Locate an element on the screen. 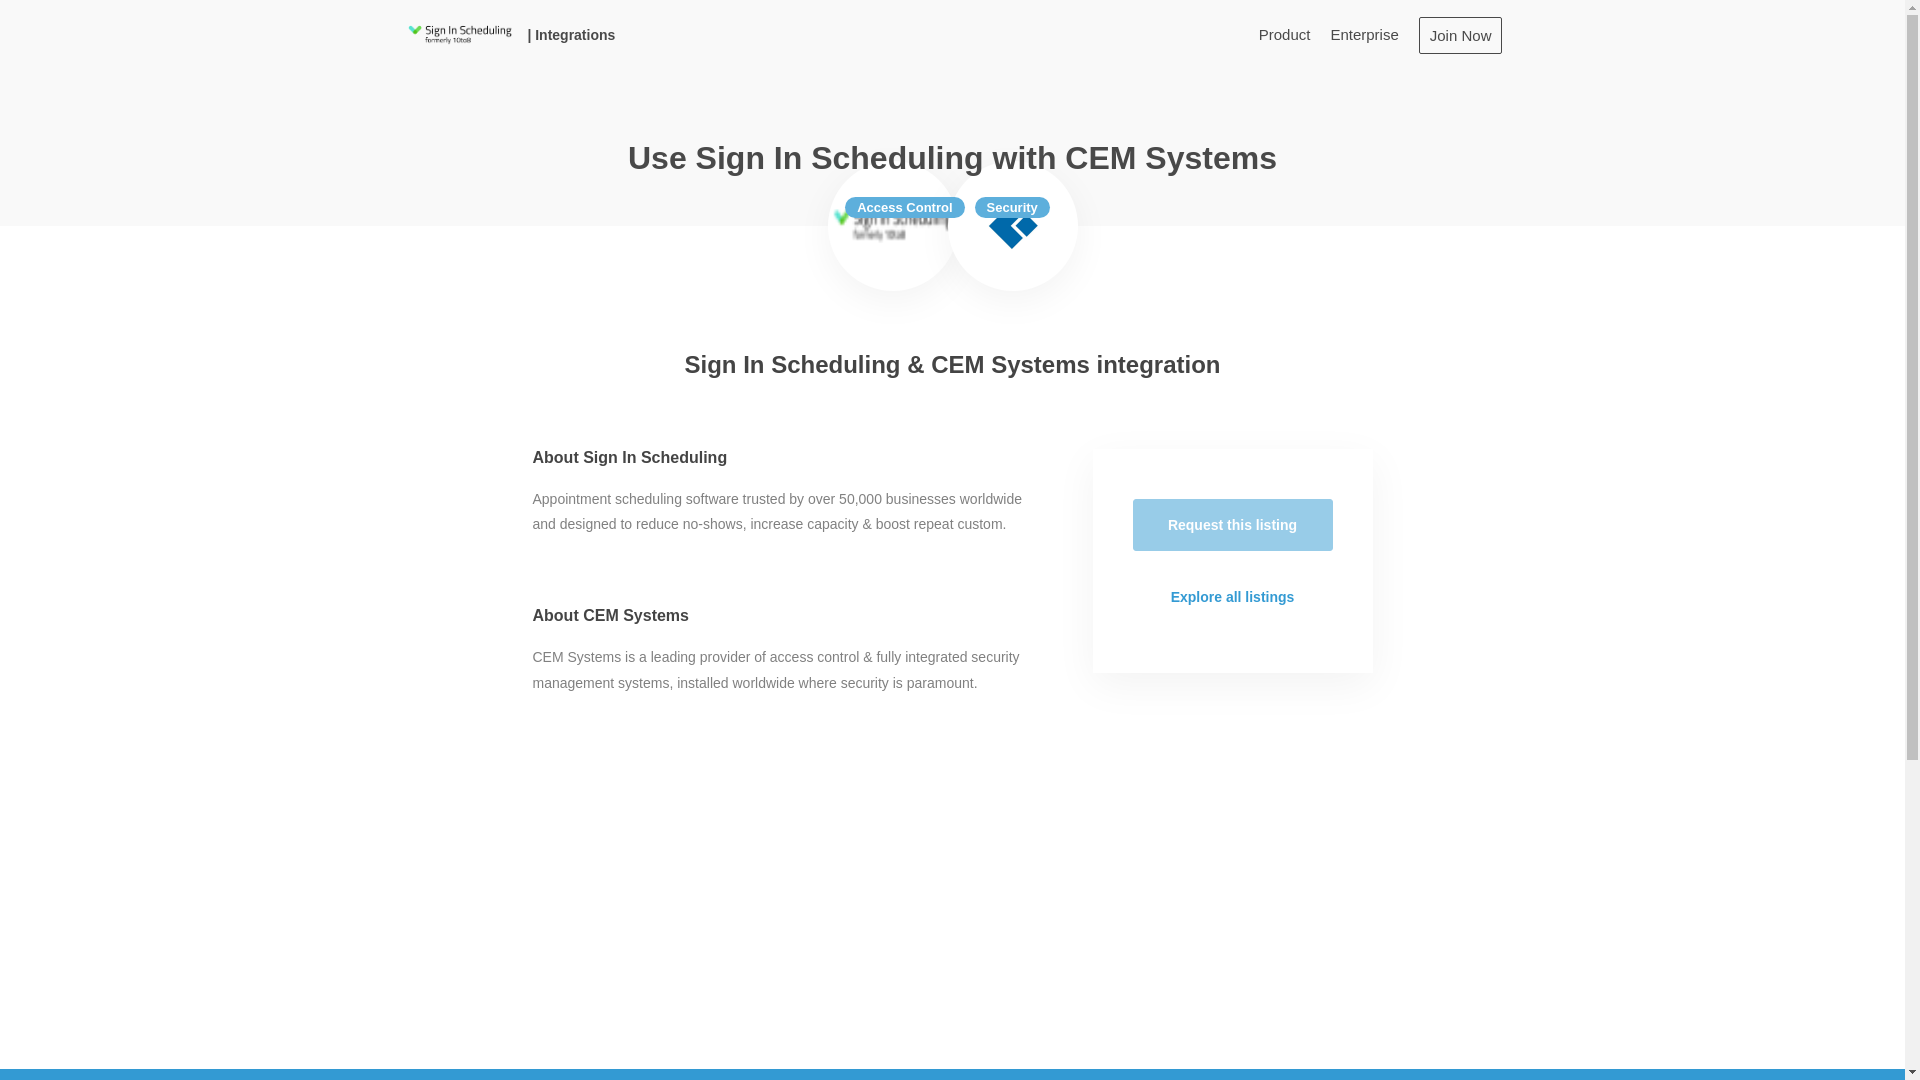  Explore all listings is located at coordinates (1232, 597).